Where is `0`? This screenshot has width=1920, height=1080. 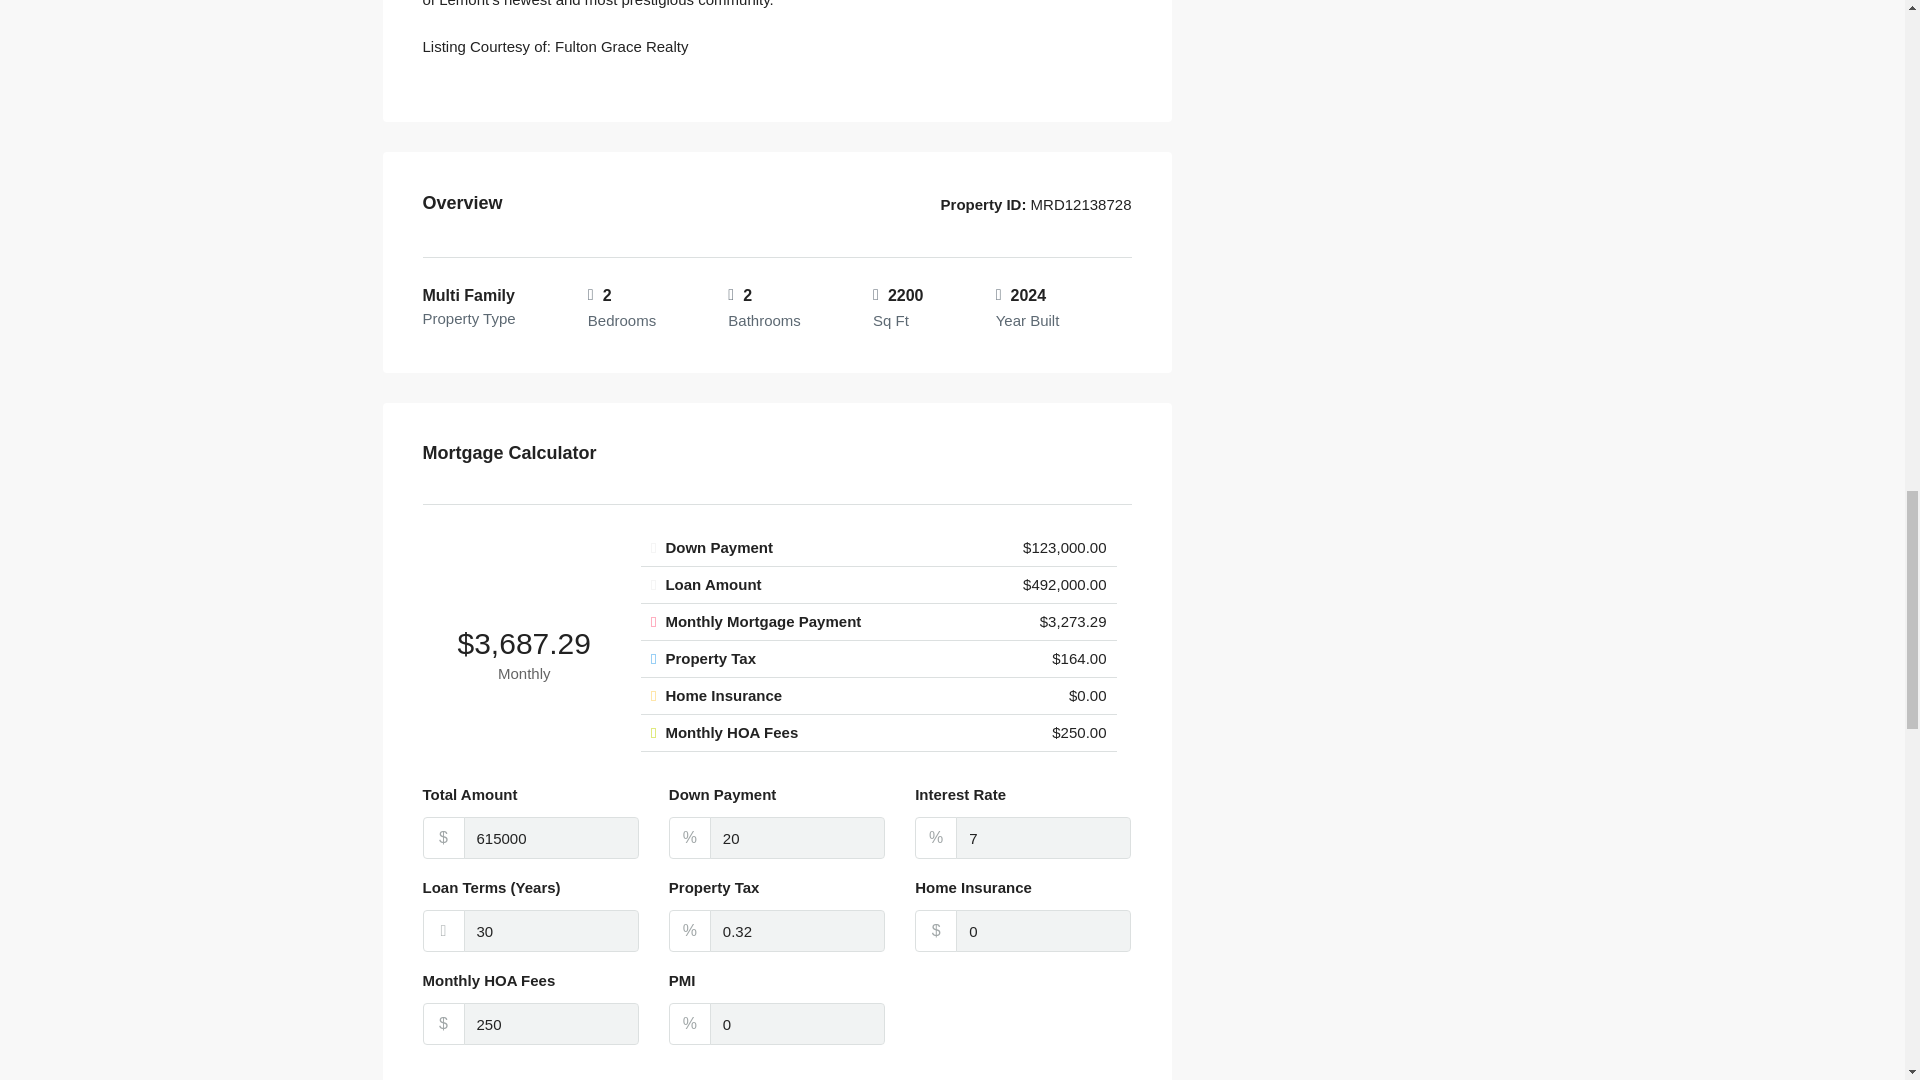 0 is located at coordinates (1043, 930).